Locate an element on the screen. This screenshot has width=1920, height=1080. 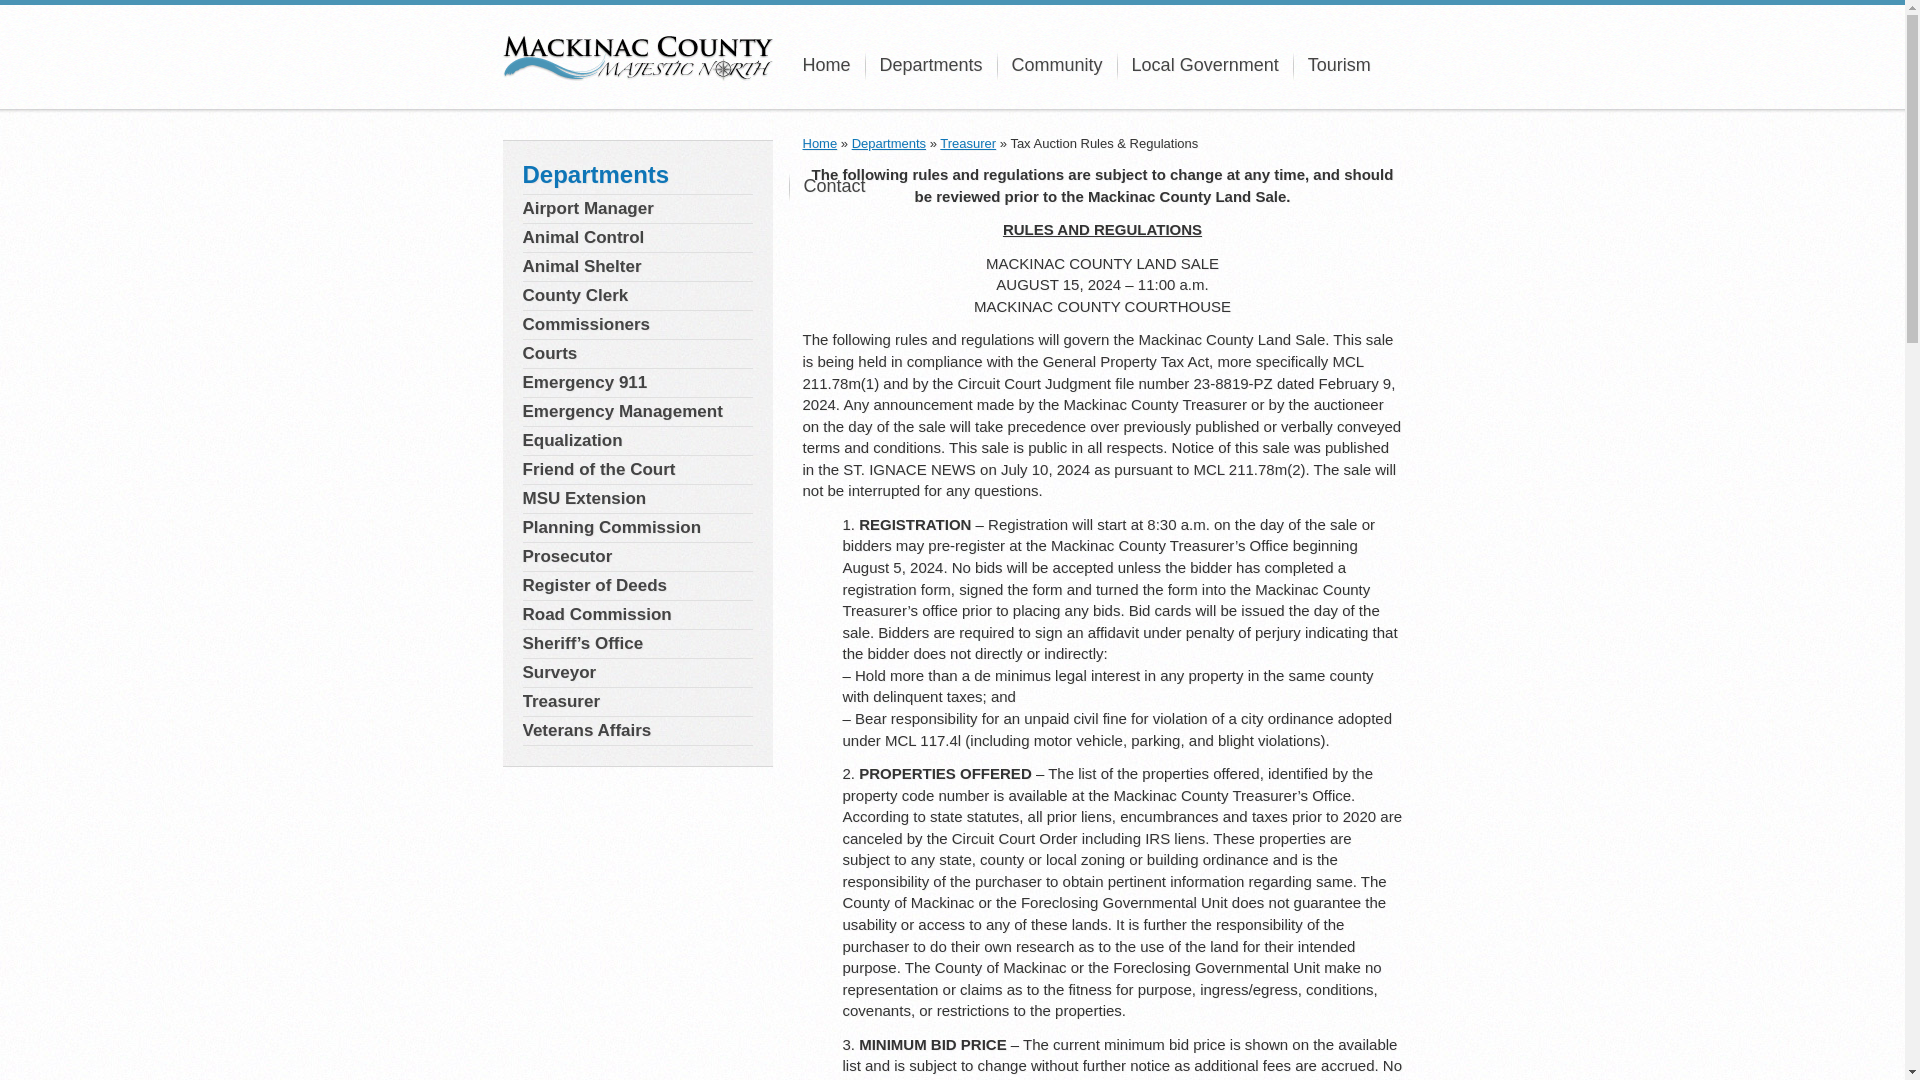
Departments is located at coordinates (930, 65).